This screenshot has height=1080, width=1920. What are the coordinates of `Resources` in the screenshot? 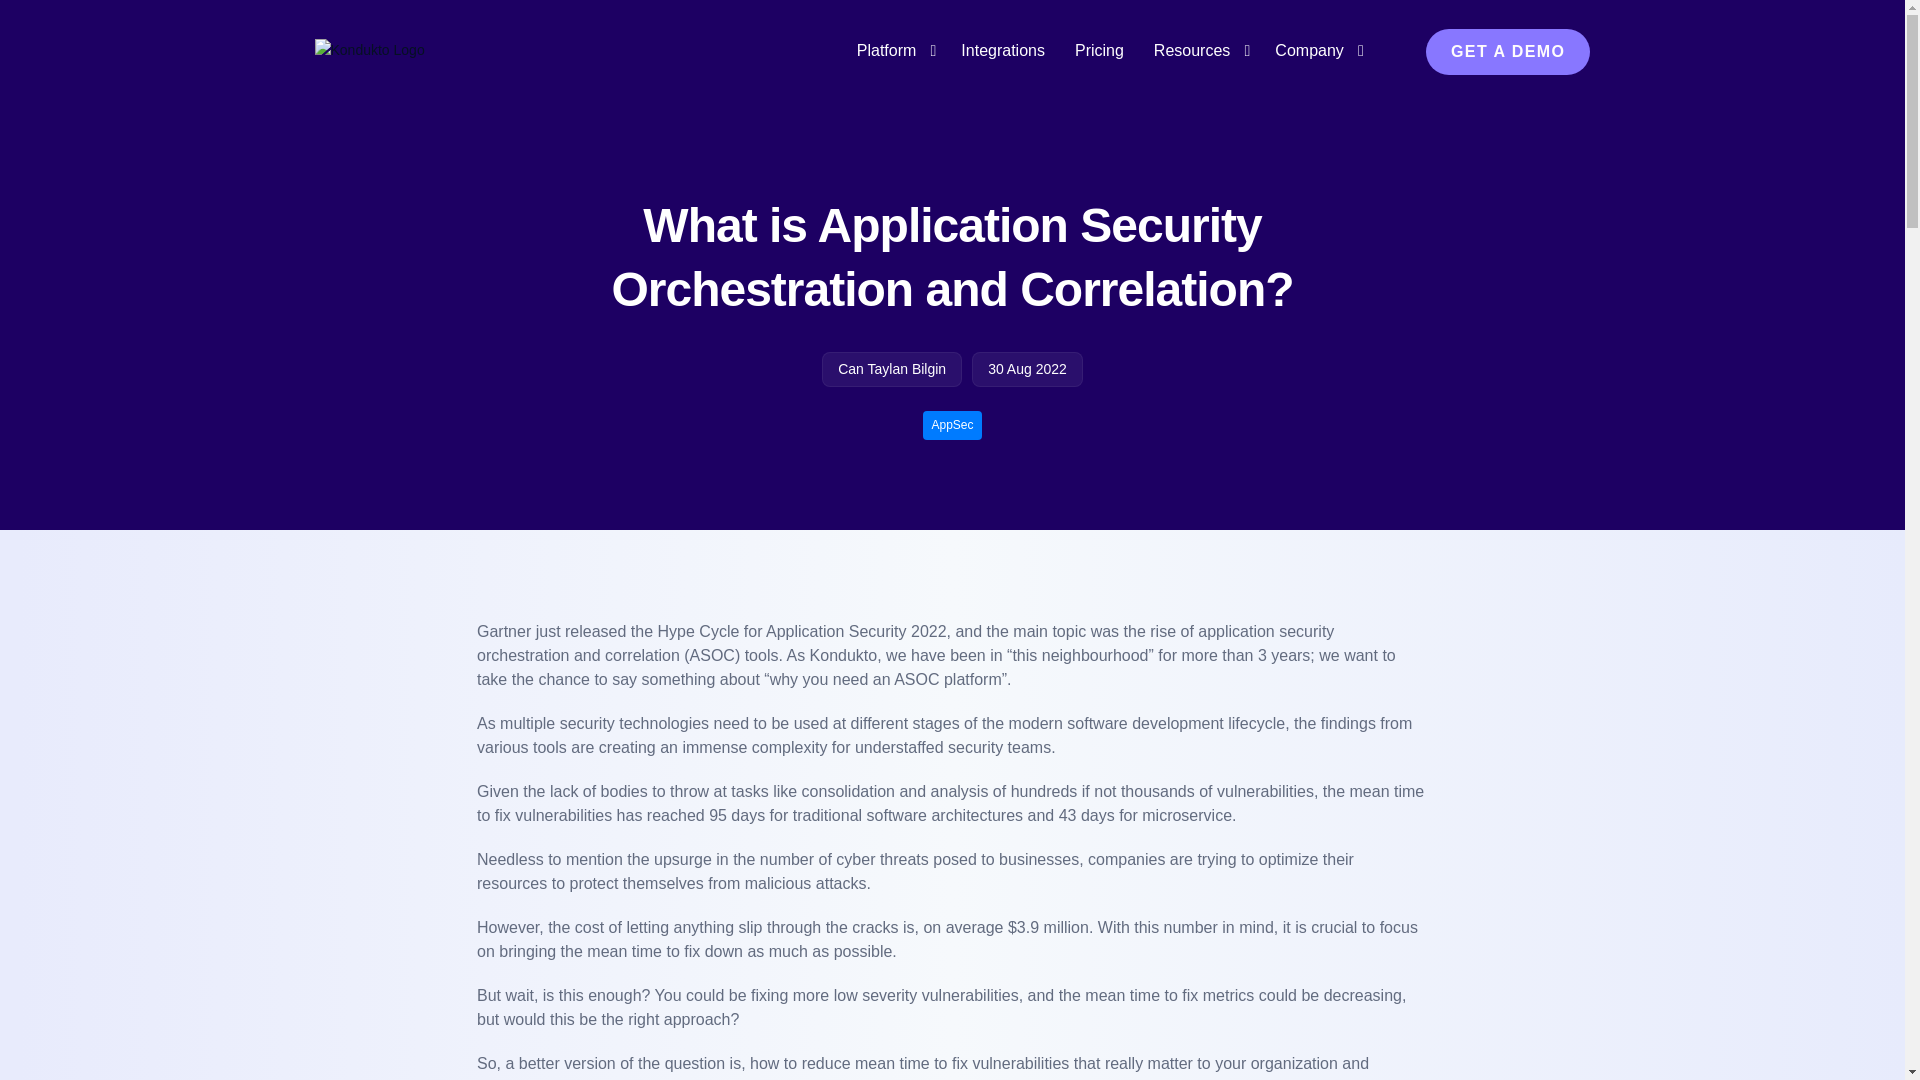 It's located at (1198, 51).